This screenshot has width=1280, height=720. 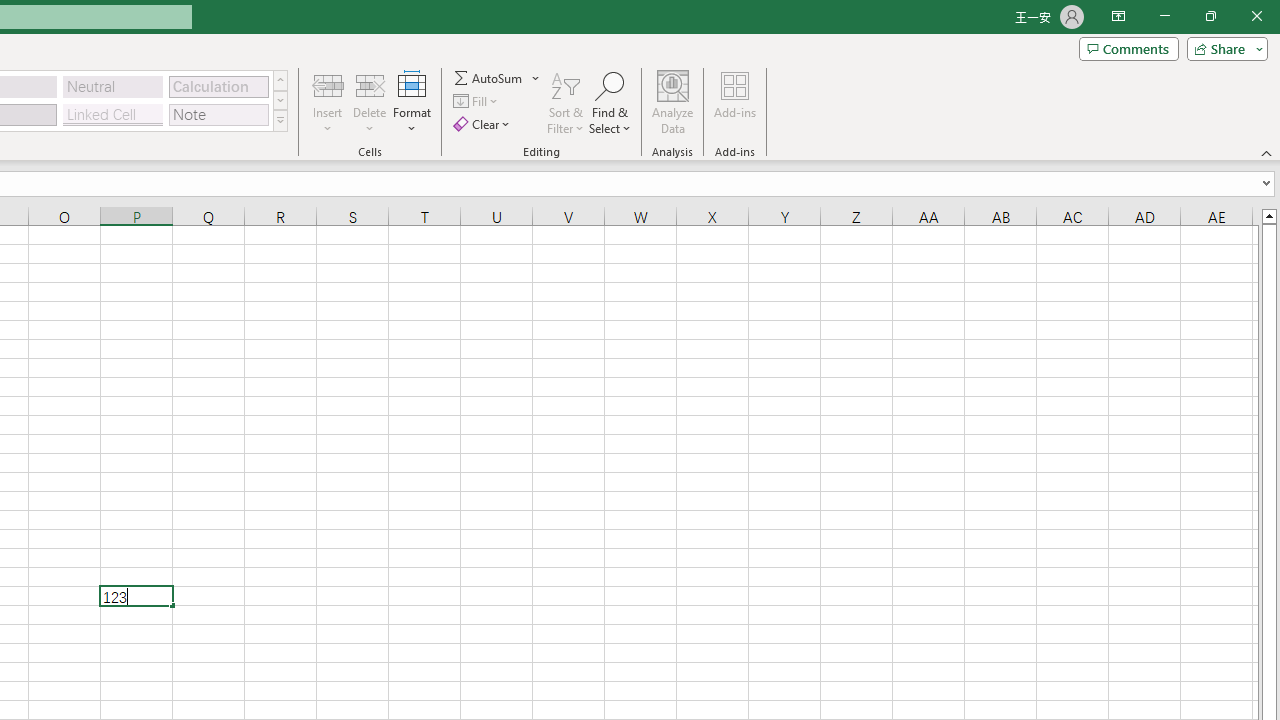 What do you see at coordinates (280, 120) in the screenshot?
I see `Cell Styles` at bounding box center [280, 120].